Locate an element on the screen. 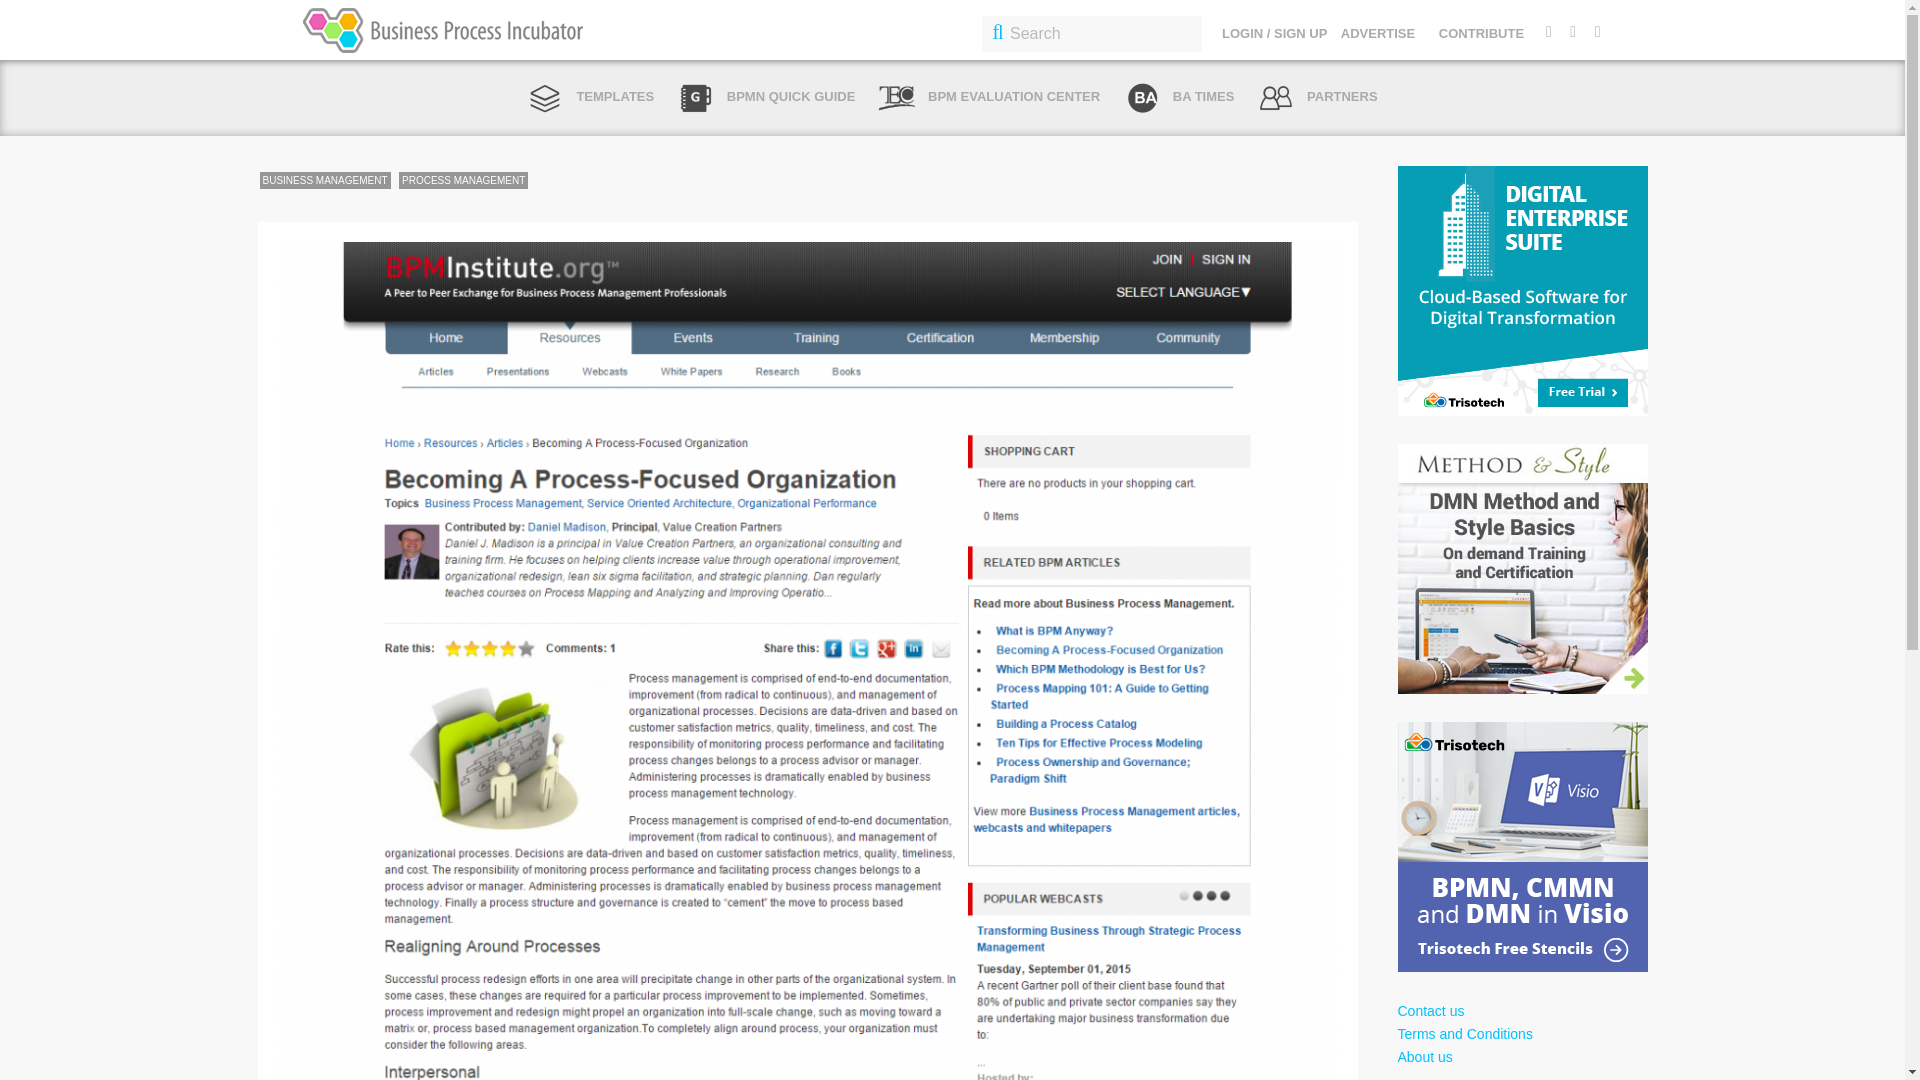  Terms and Conditions is located at coordinates (1464, 1034).